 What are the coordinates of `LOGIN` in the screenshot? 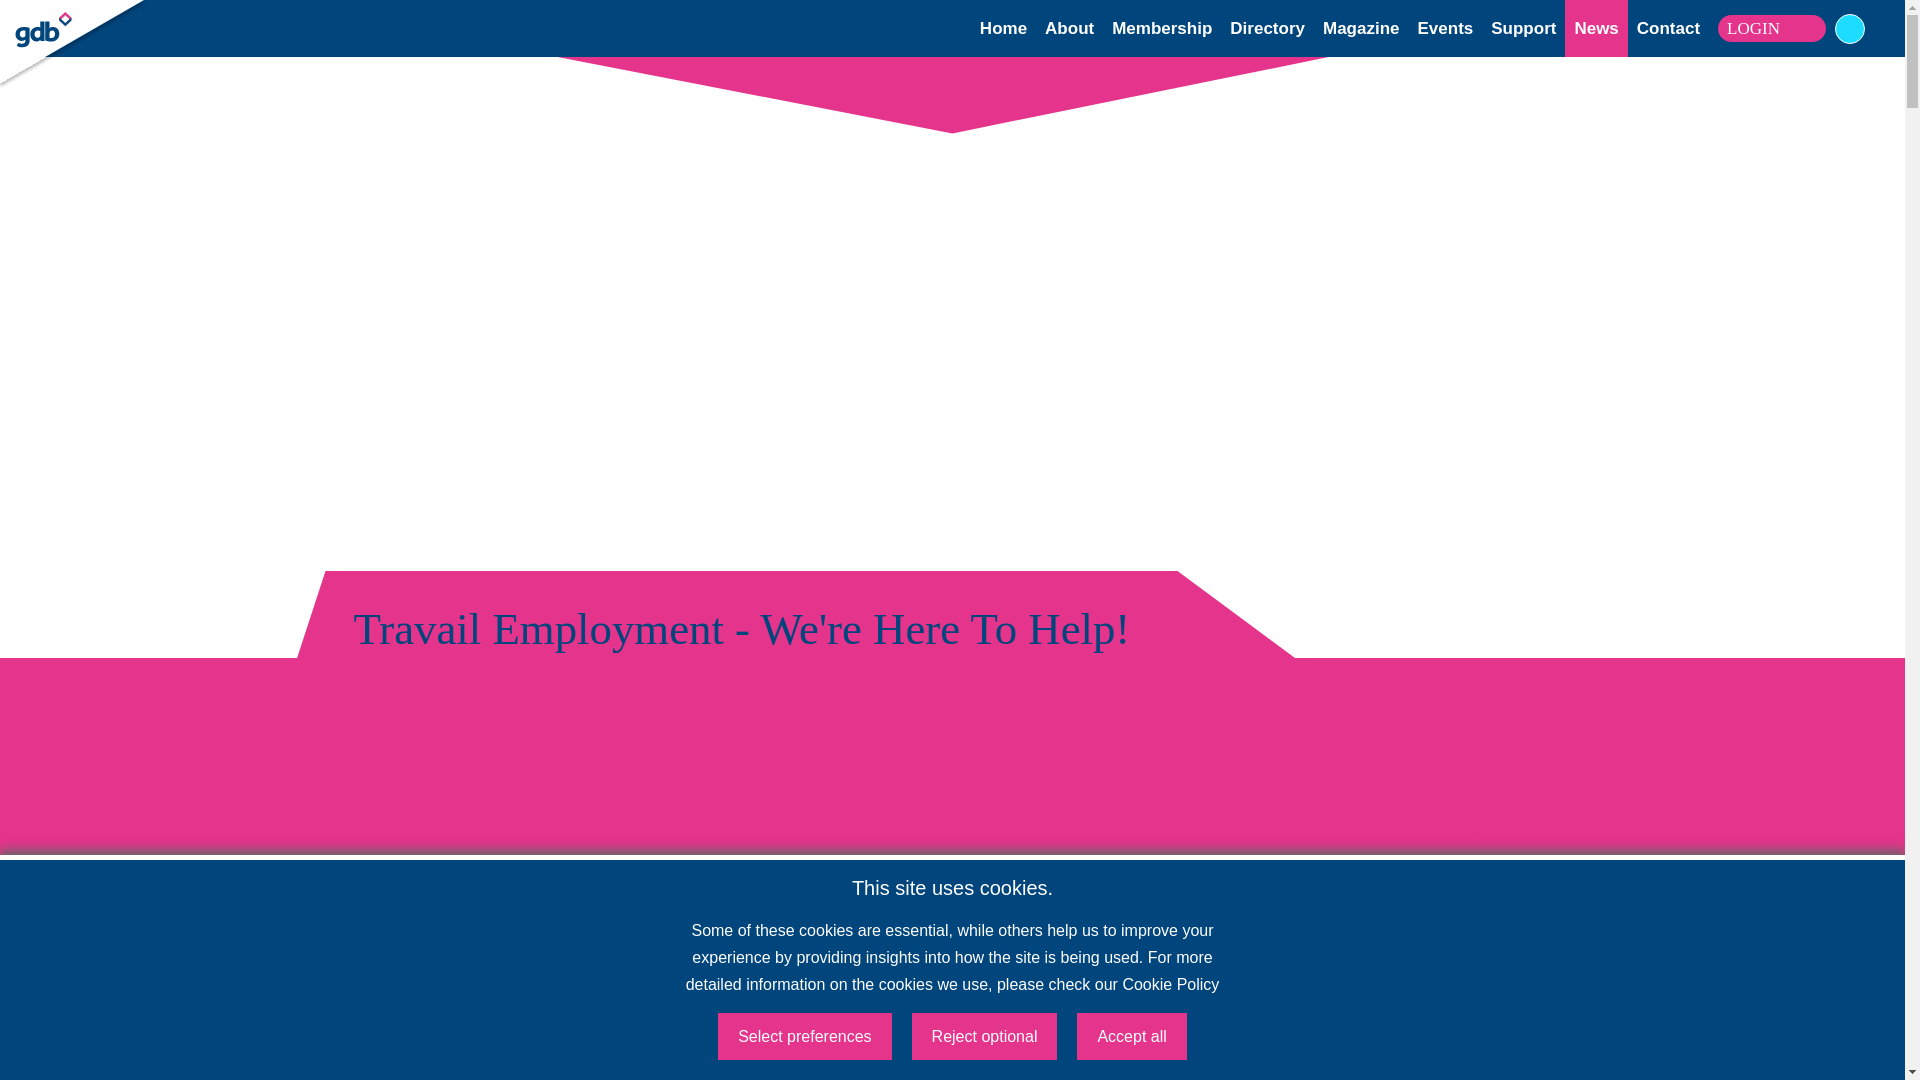 It's located at (69, 18).